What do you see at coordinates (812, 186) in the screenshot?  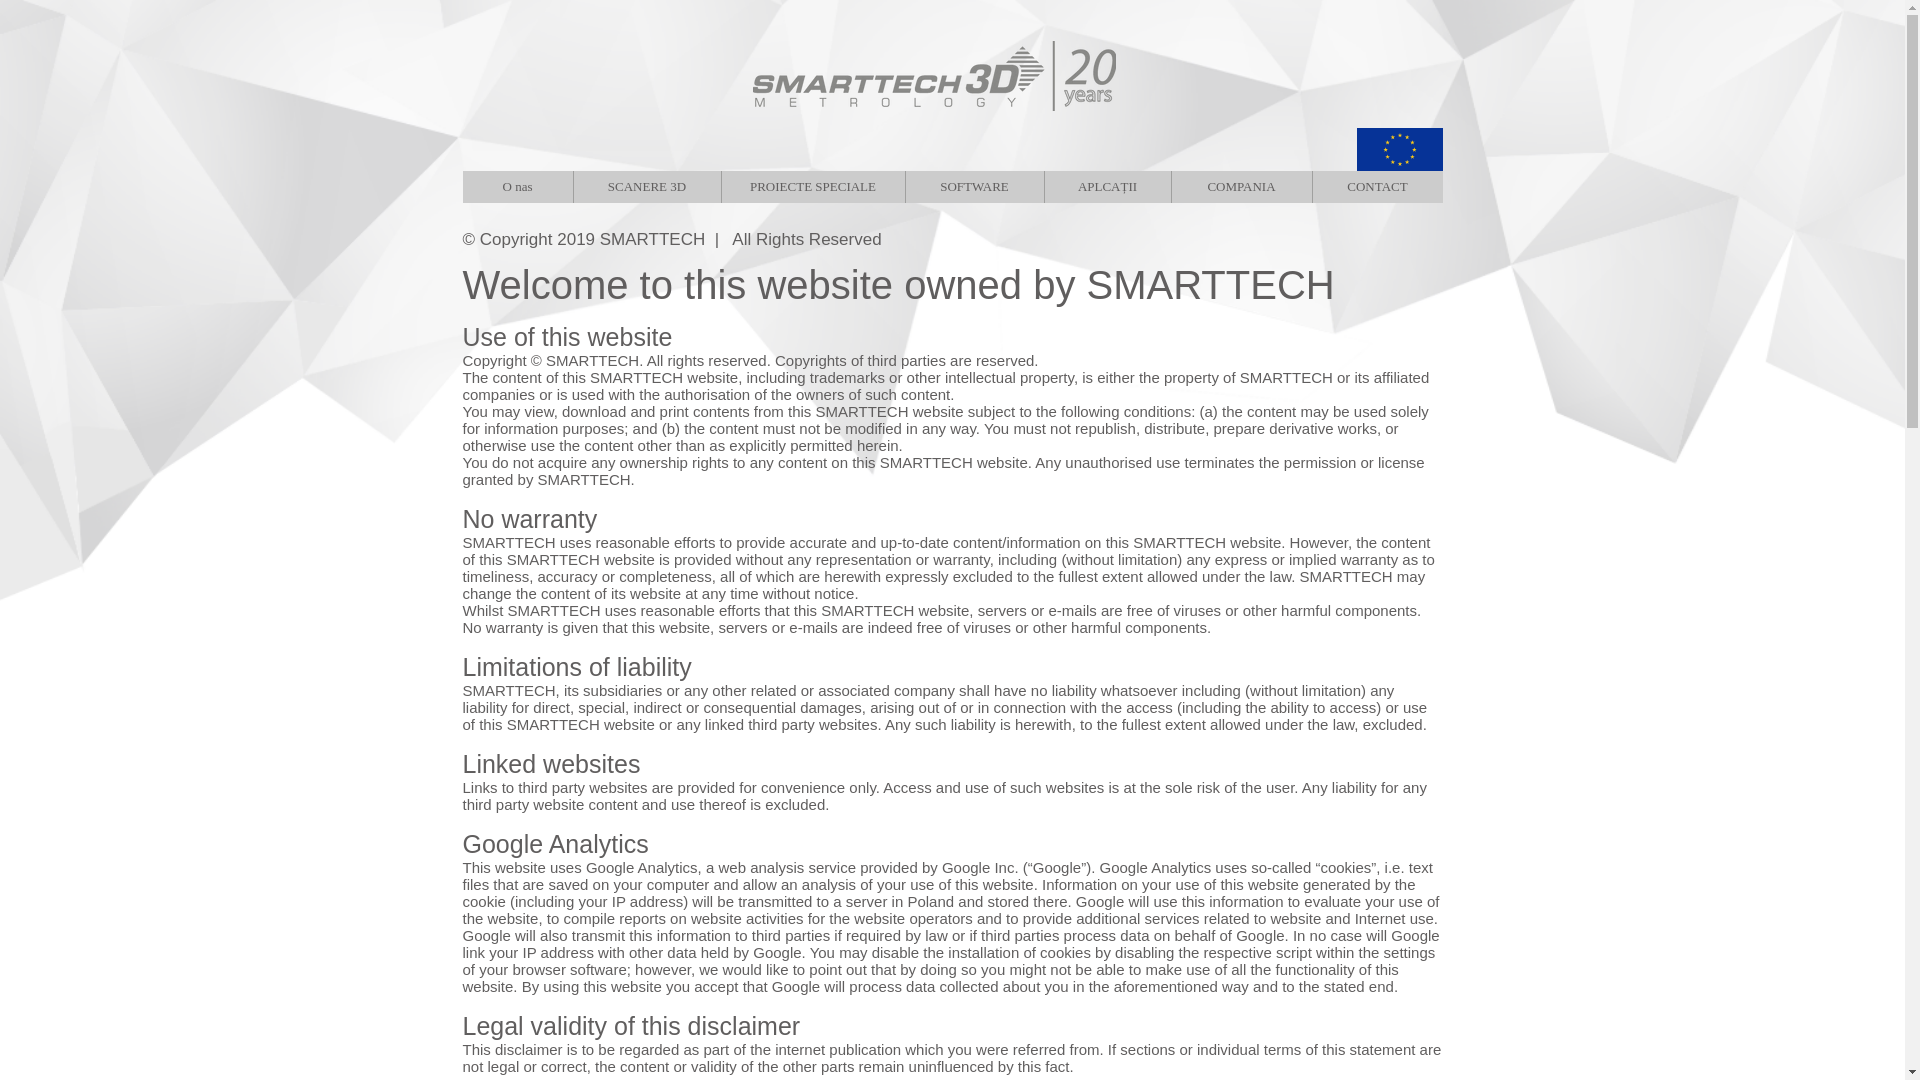 I see `PROIECTE SPECIALE` at bounding box center [812, 186].